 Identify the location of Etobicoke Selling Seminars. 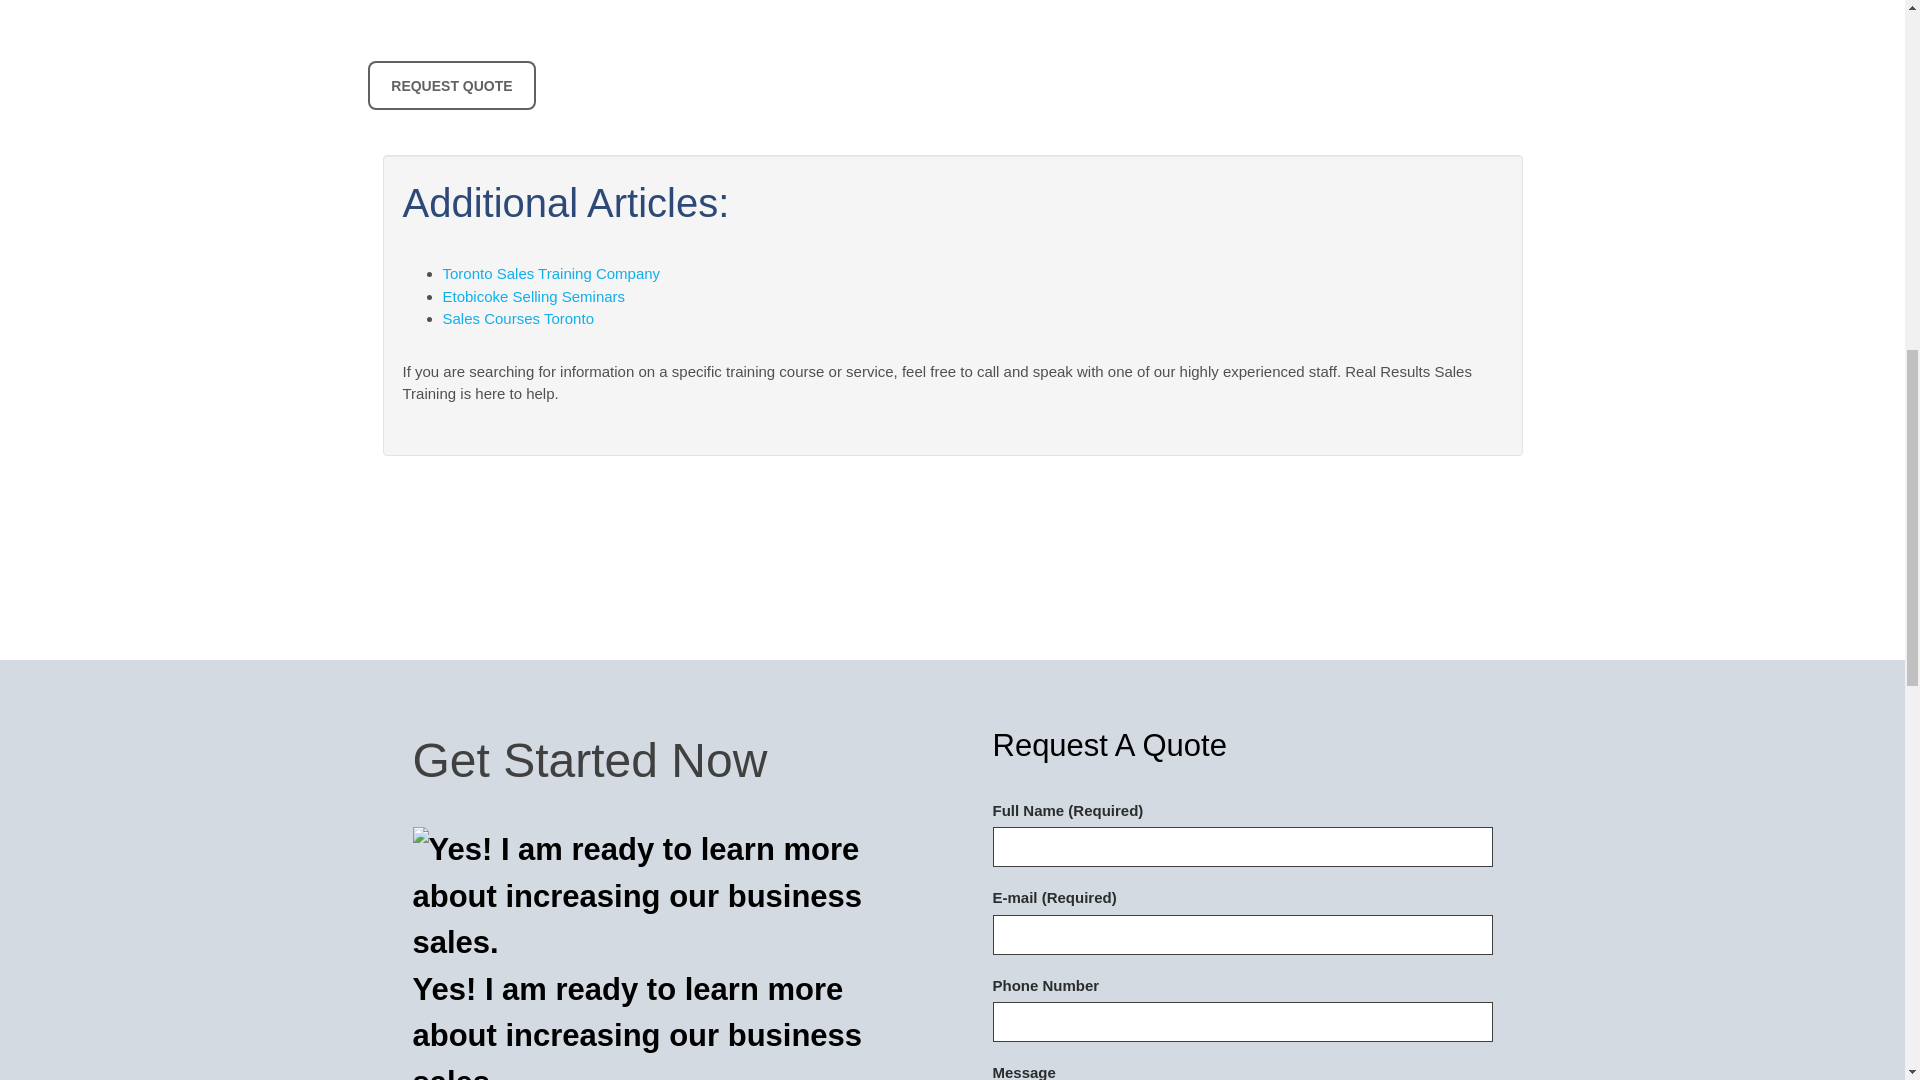
(533, 296).